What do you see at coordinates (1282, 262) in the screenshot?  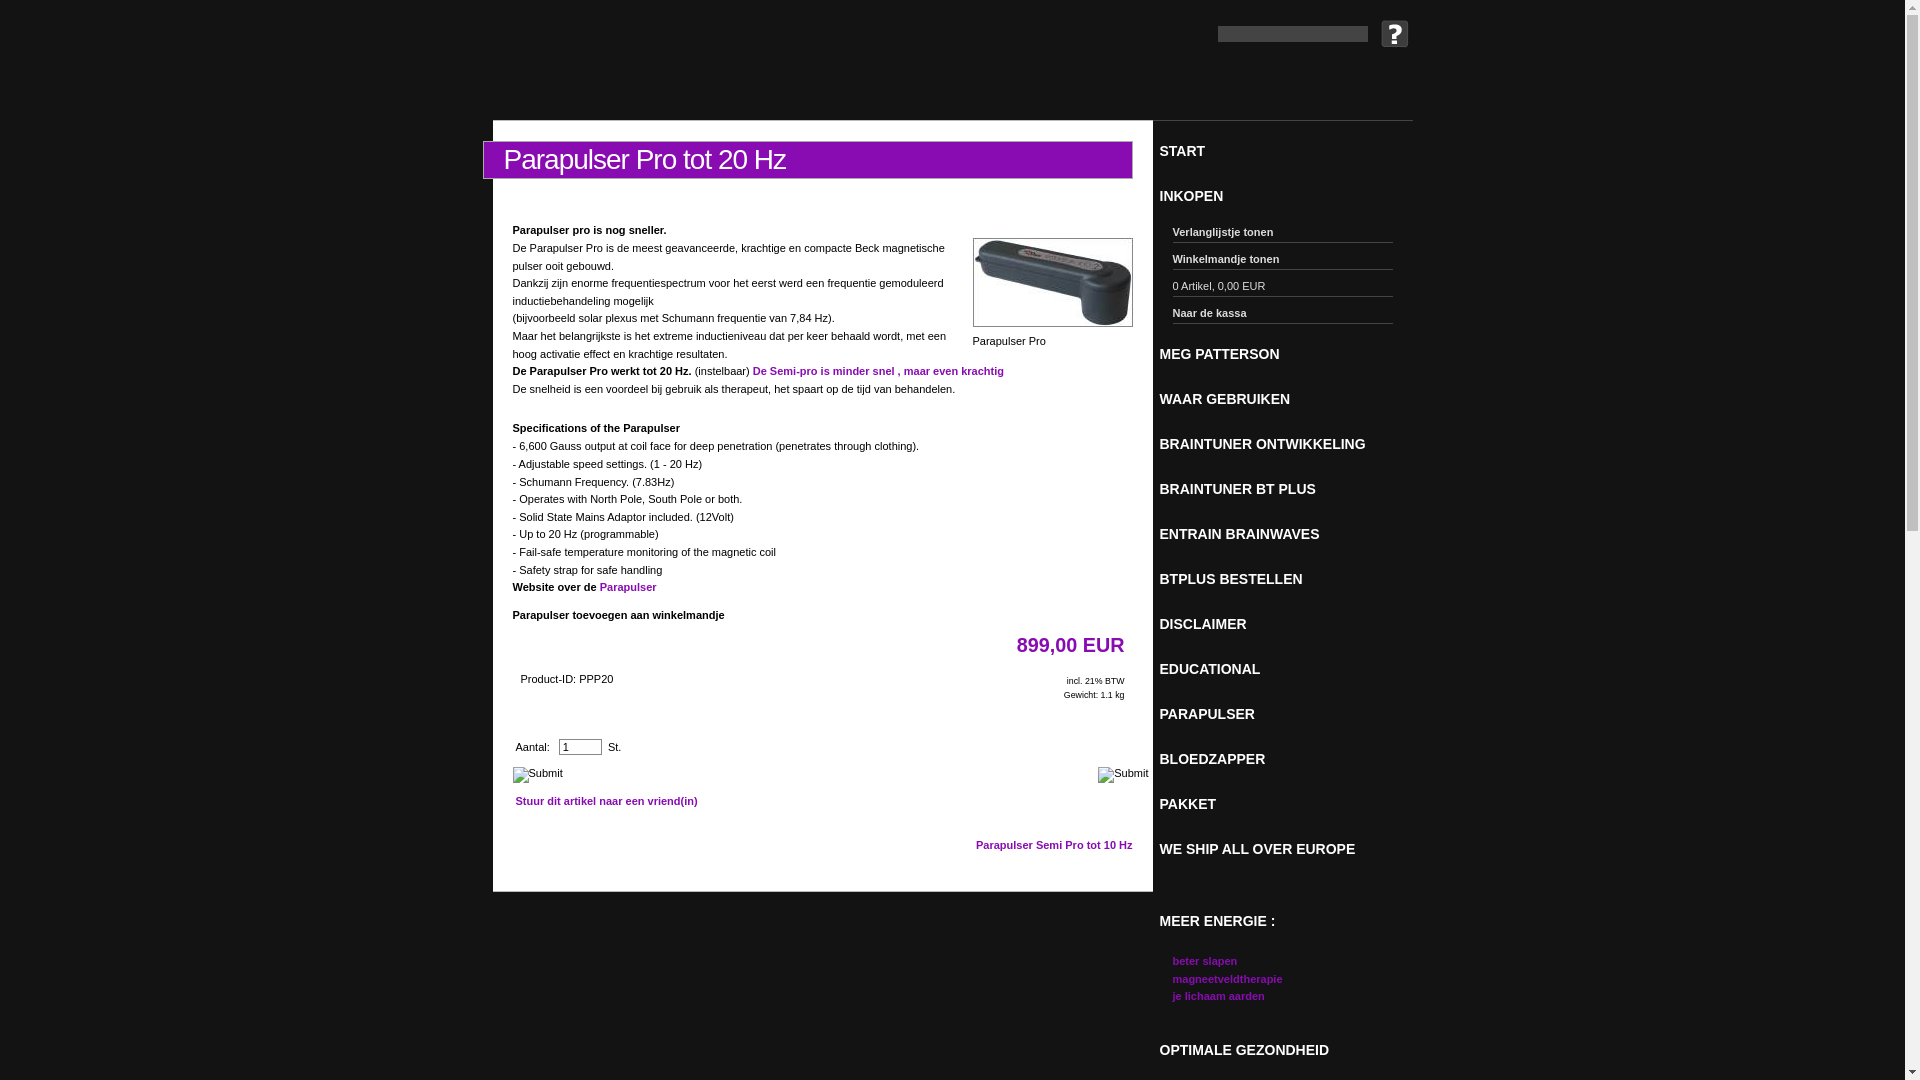 I see `Winkelmandje tonen` at bounding box center [1282, 262].